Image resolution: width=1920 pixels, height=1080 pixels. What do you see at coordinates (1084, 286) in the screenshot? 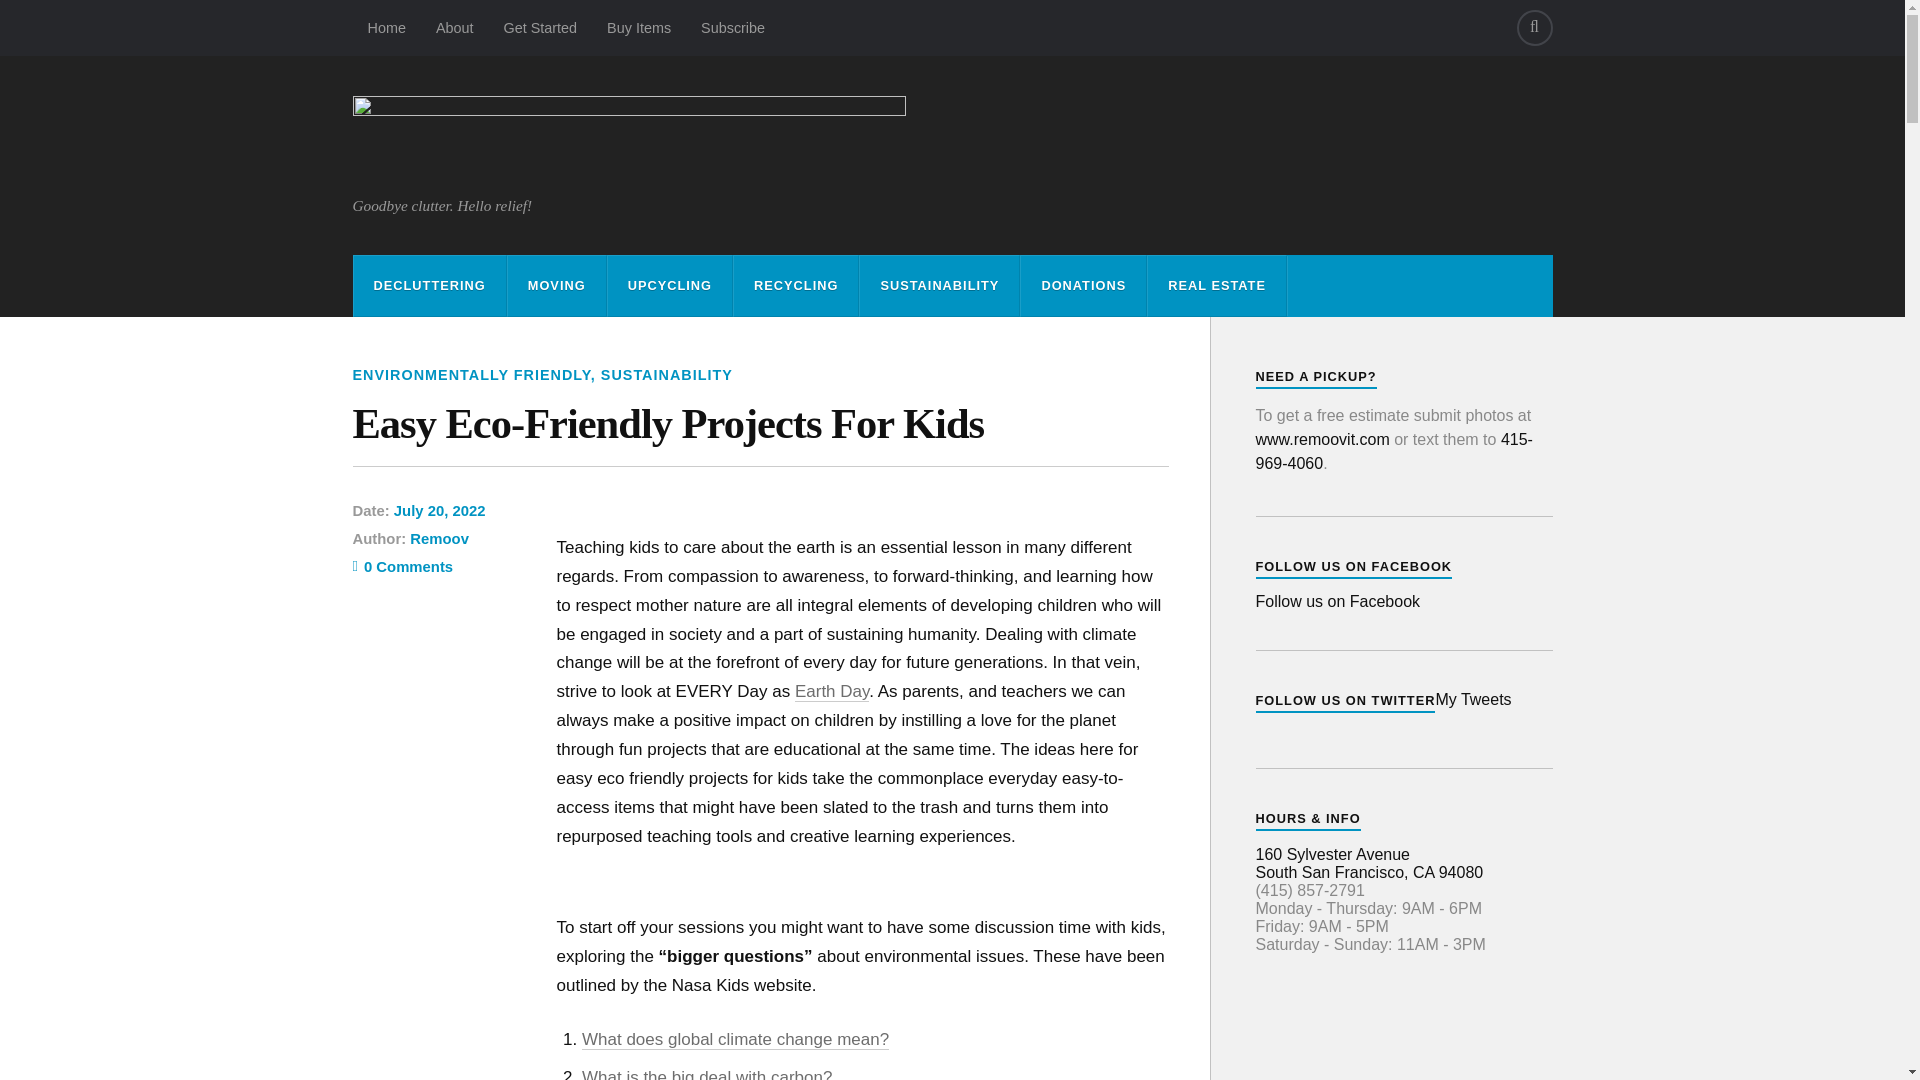
I see `DONATIONS` at bounding box center [1084, 286].